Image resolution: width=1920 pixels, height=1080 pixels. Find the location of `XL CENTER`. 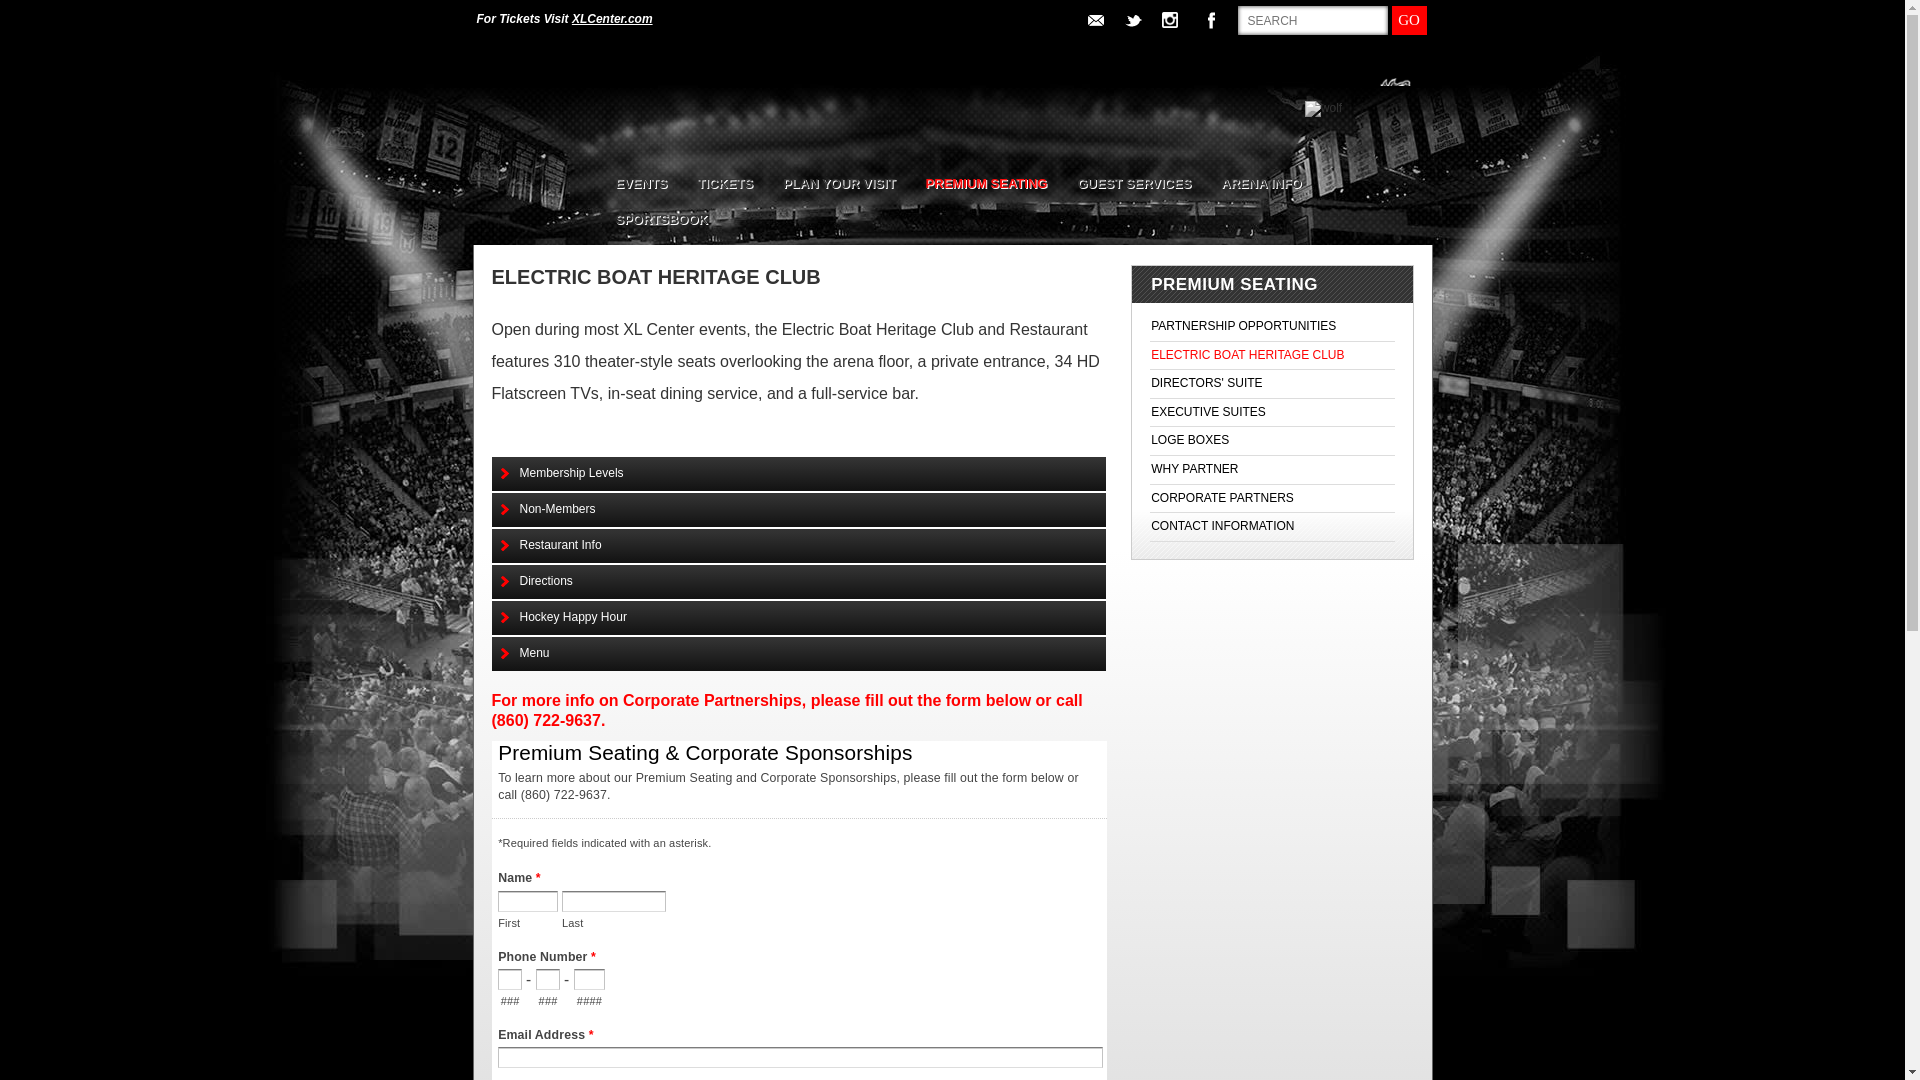

XL CENTER is located at coordinates (537, 138).